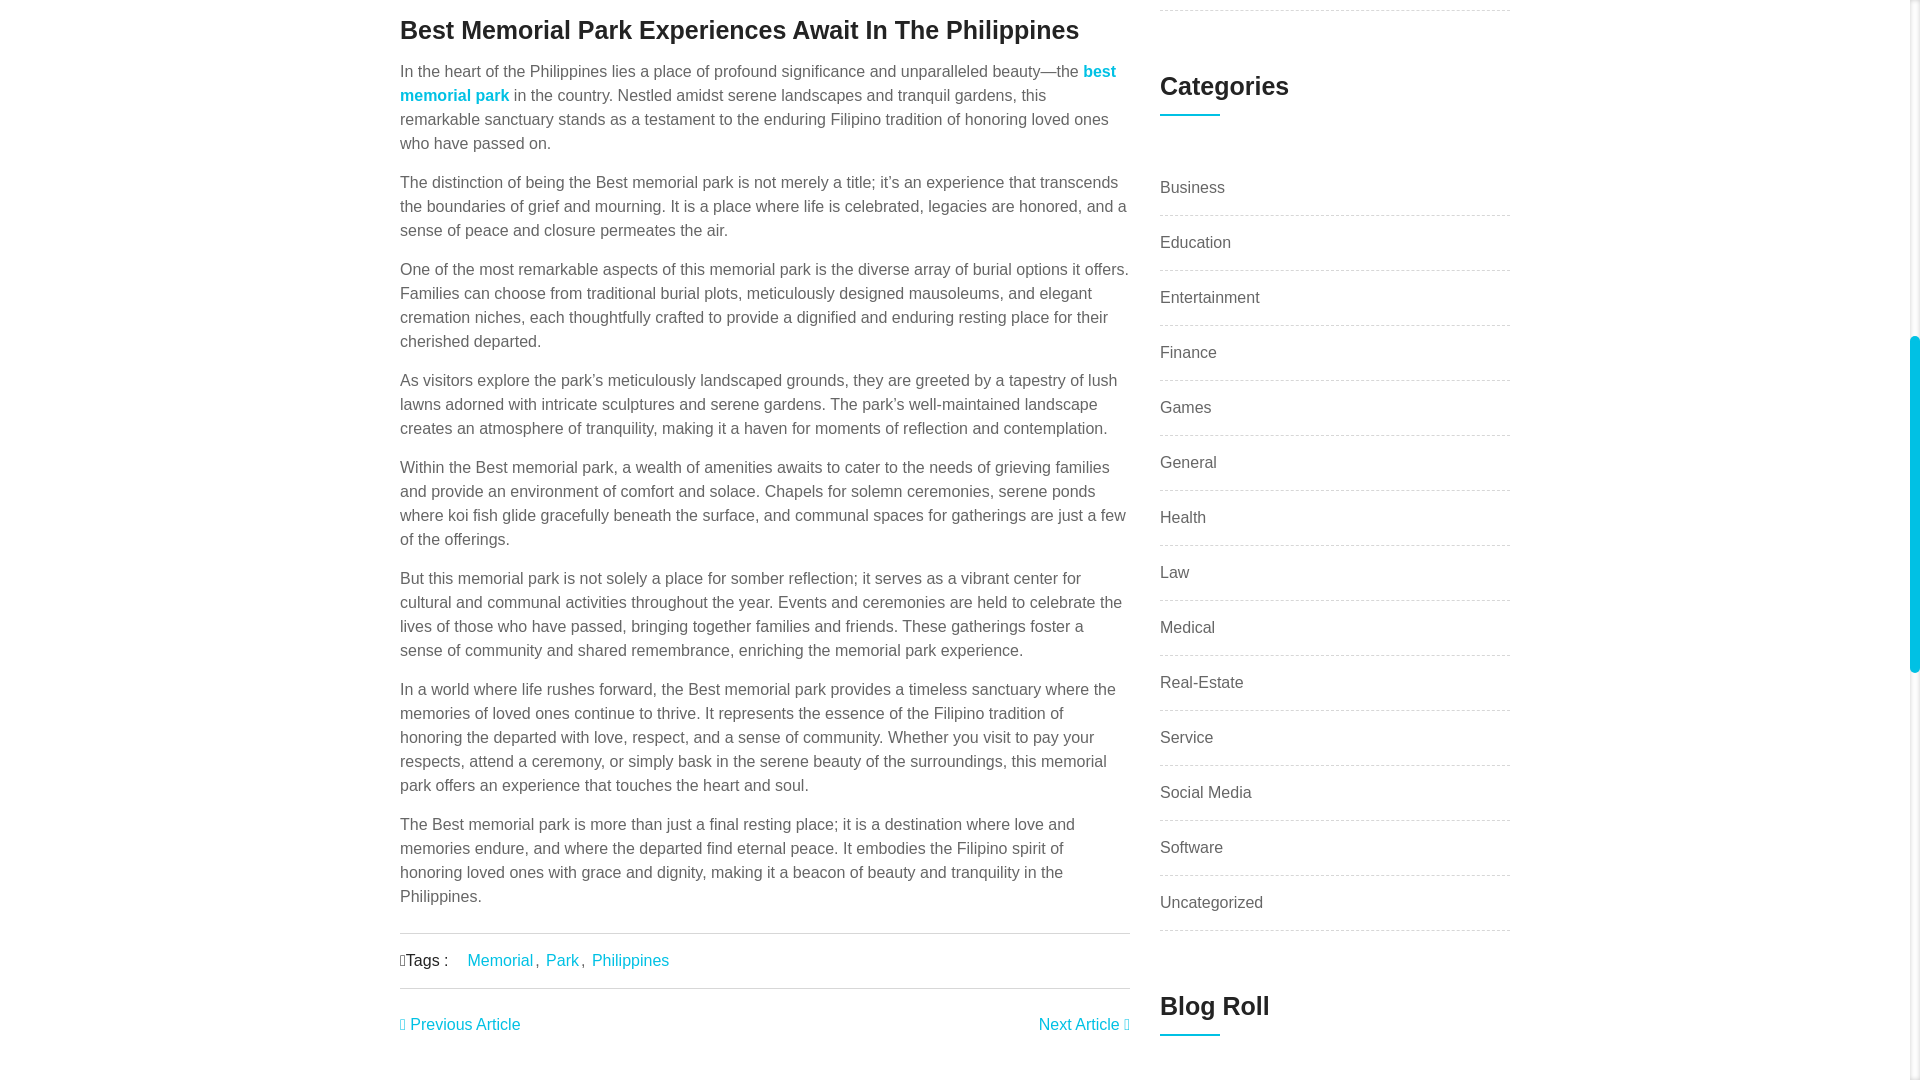 The image size is (1920, 1080). I want to click on Health, so click(1182, 518).